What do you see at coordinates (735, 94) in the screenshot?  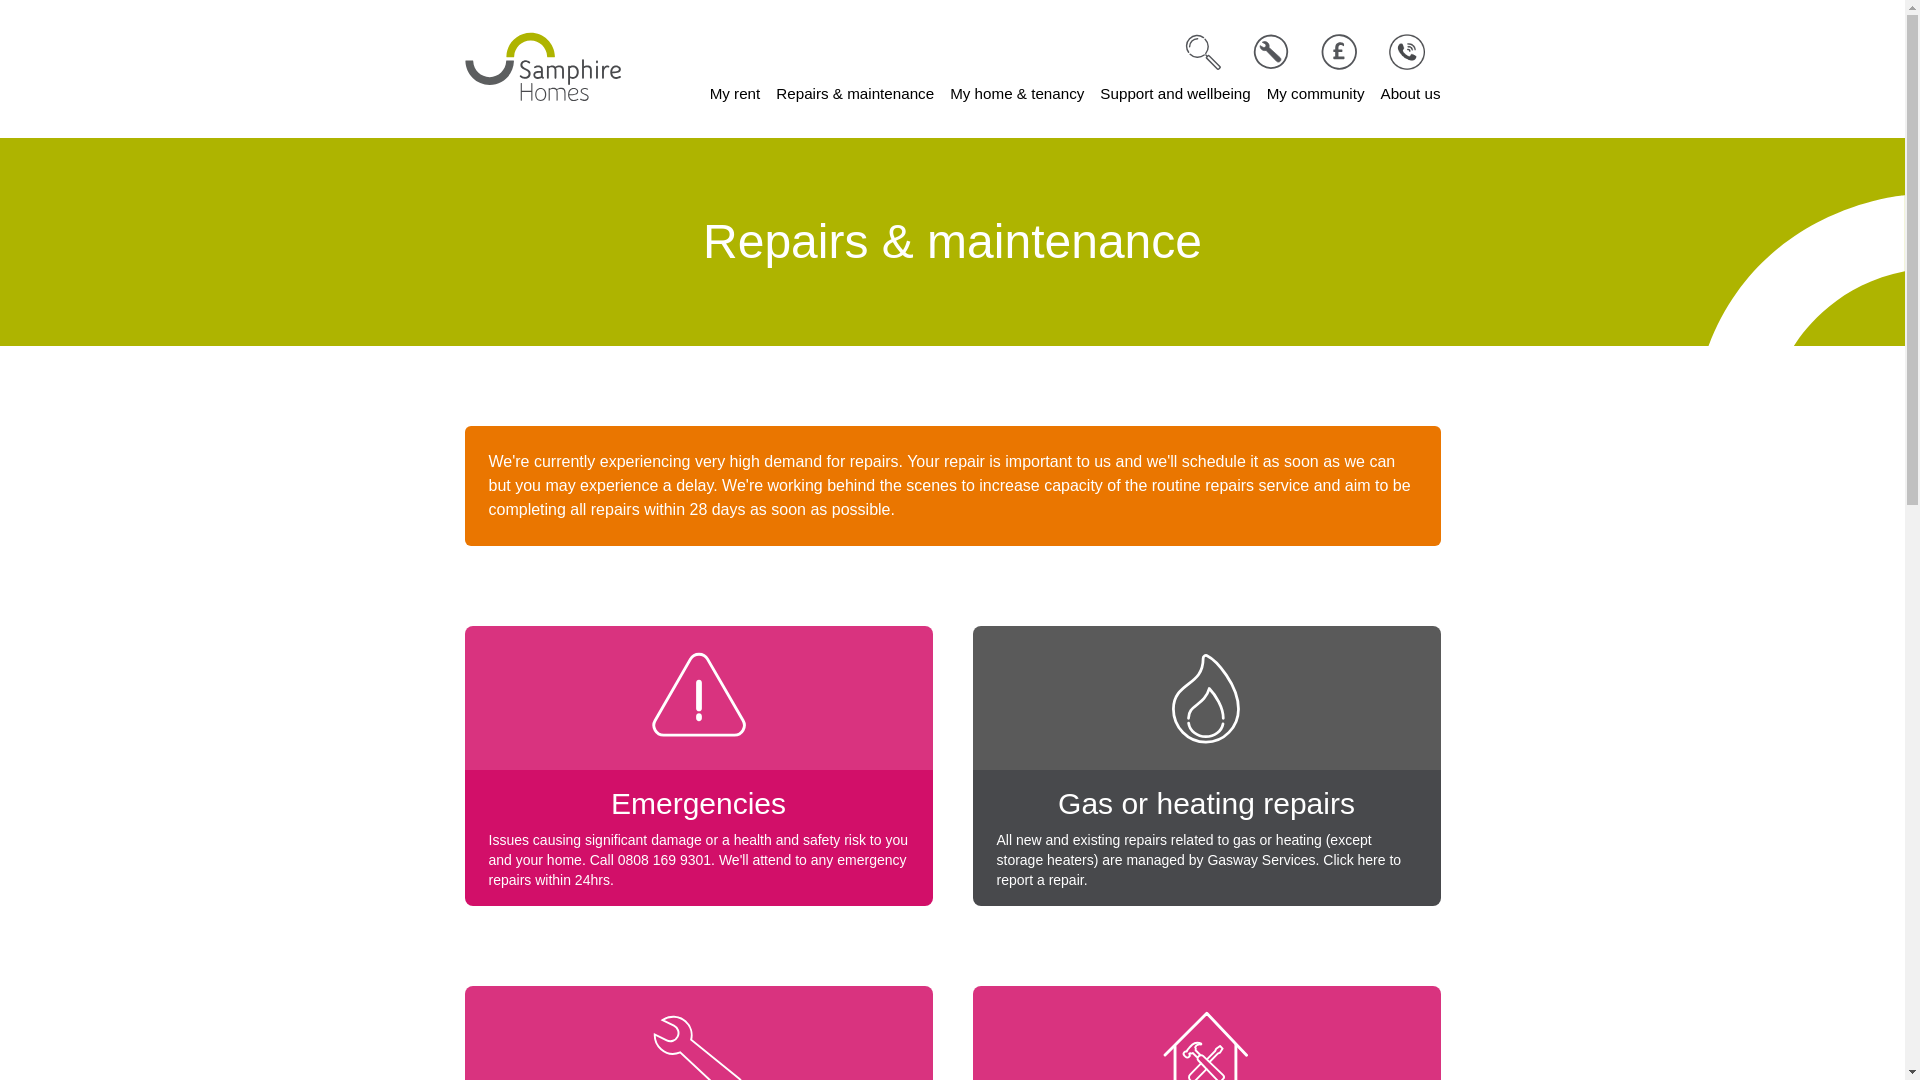 I see `My rent` at bounding box center [735, 94].